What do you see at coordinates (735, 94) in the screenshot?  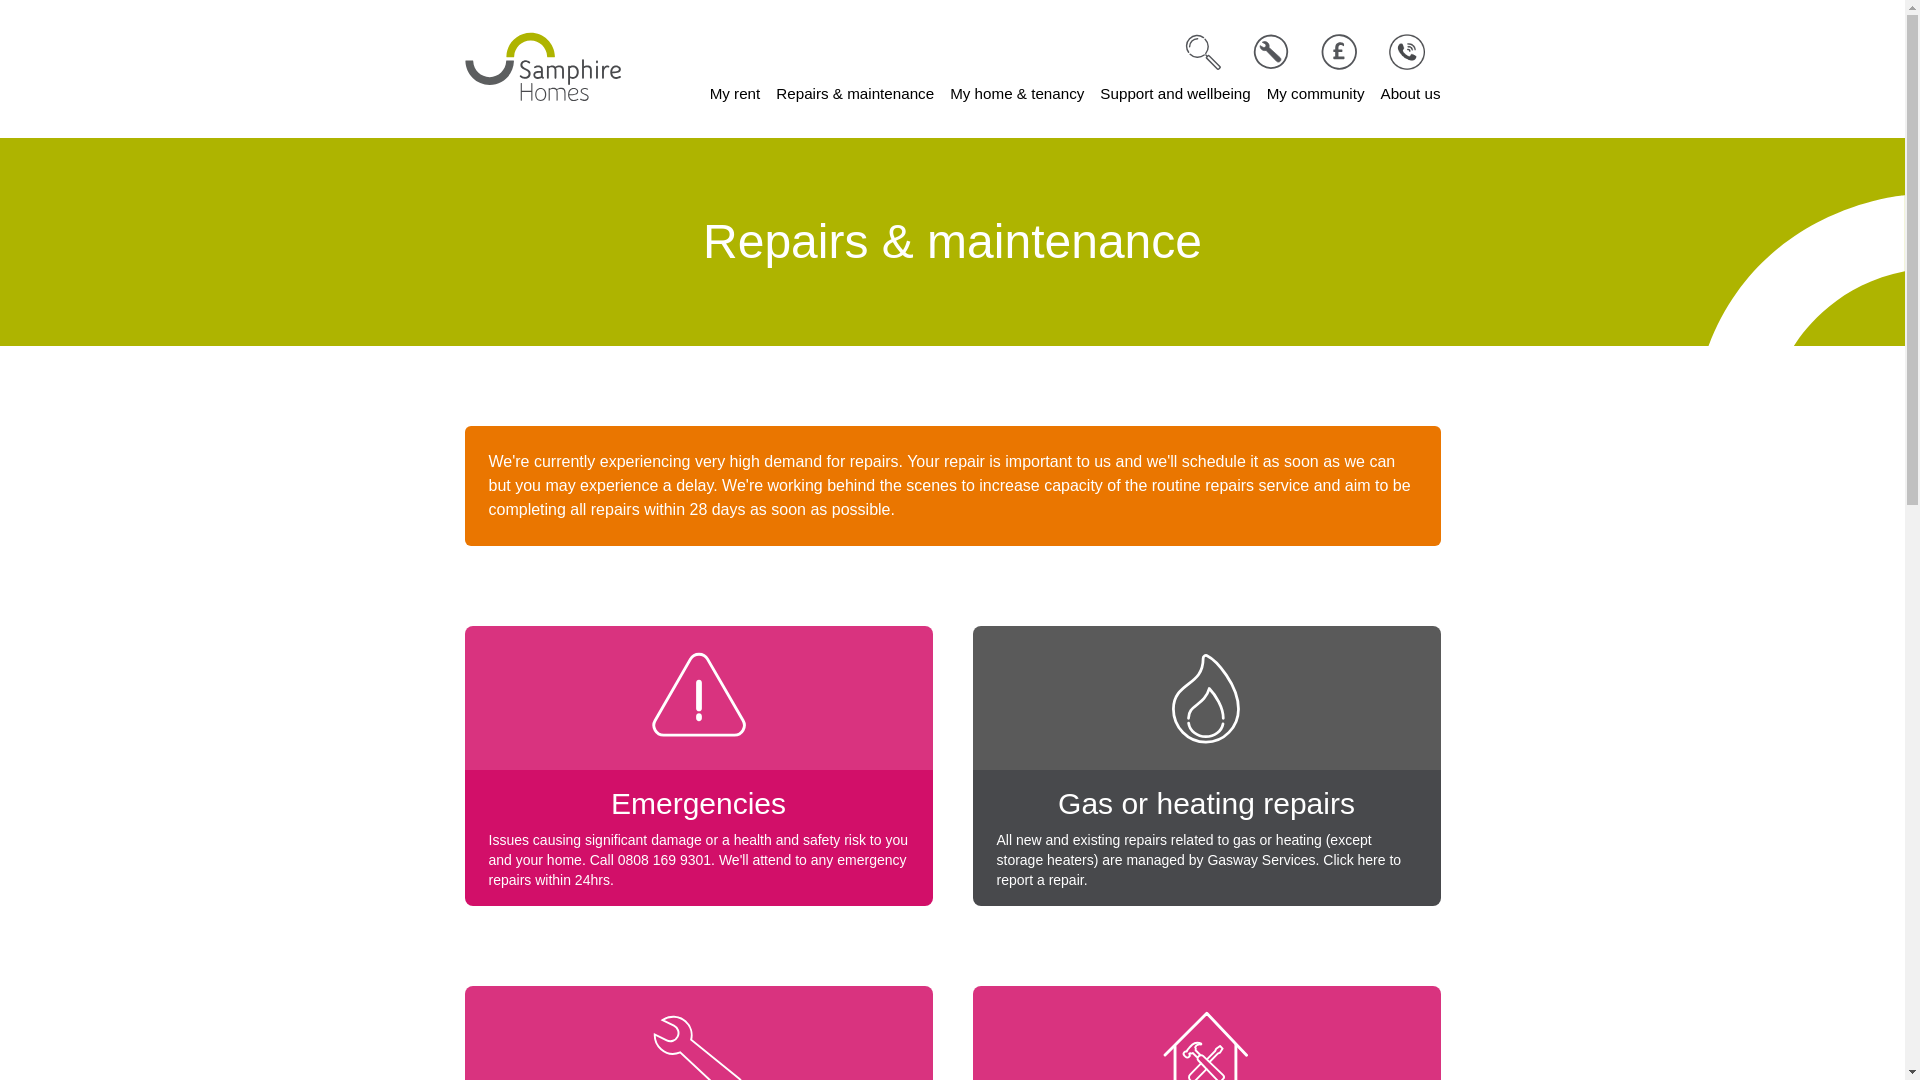 I see `My rent` at bounding box center [735, 94].